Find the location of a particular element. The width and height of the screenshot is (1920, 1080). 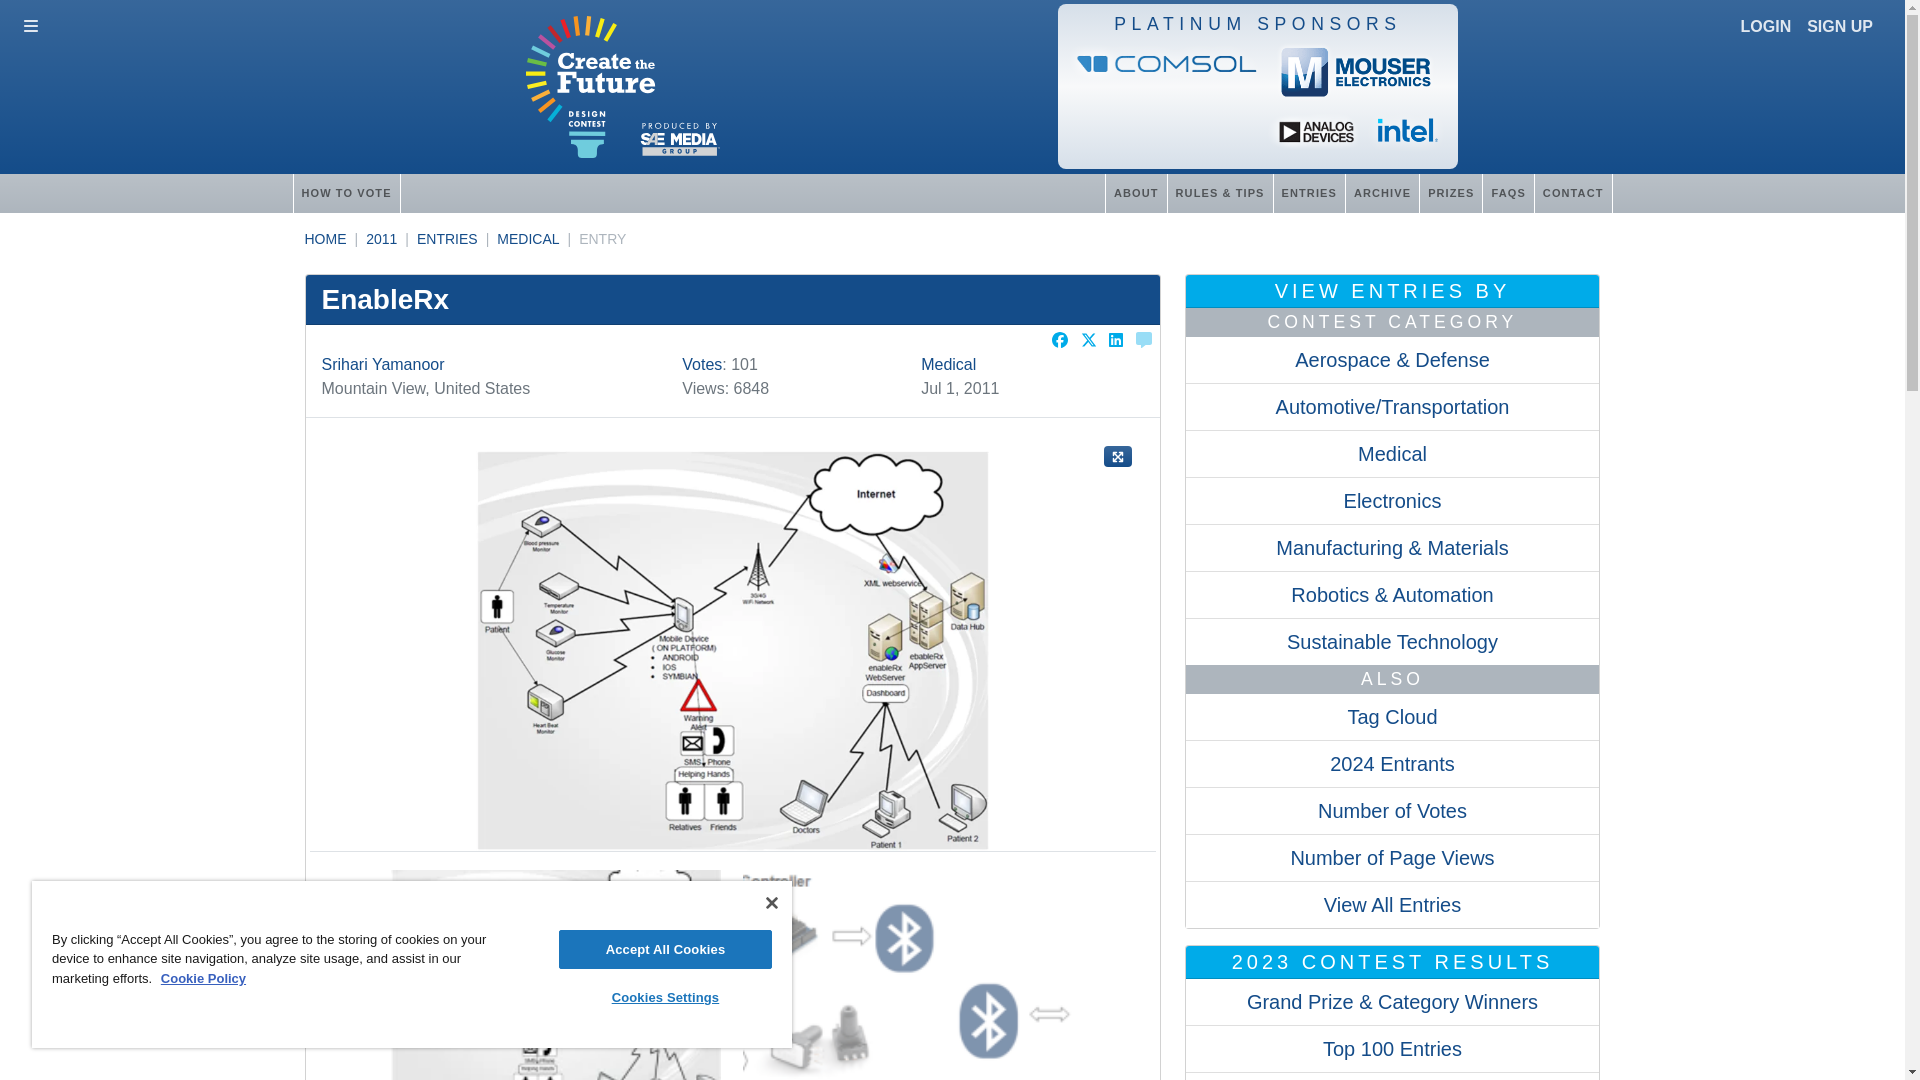

2011 is located at coordinates (382, 239).